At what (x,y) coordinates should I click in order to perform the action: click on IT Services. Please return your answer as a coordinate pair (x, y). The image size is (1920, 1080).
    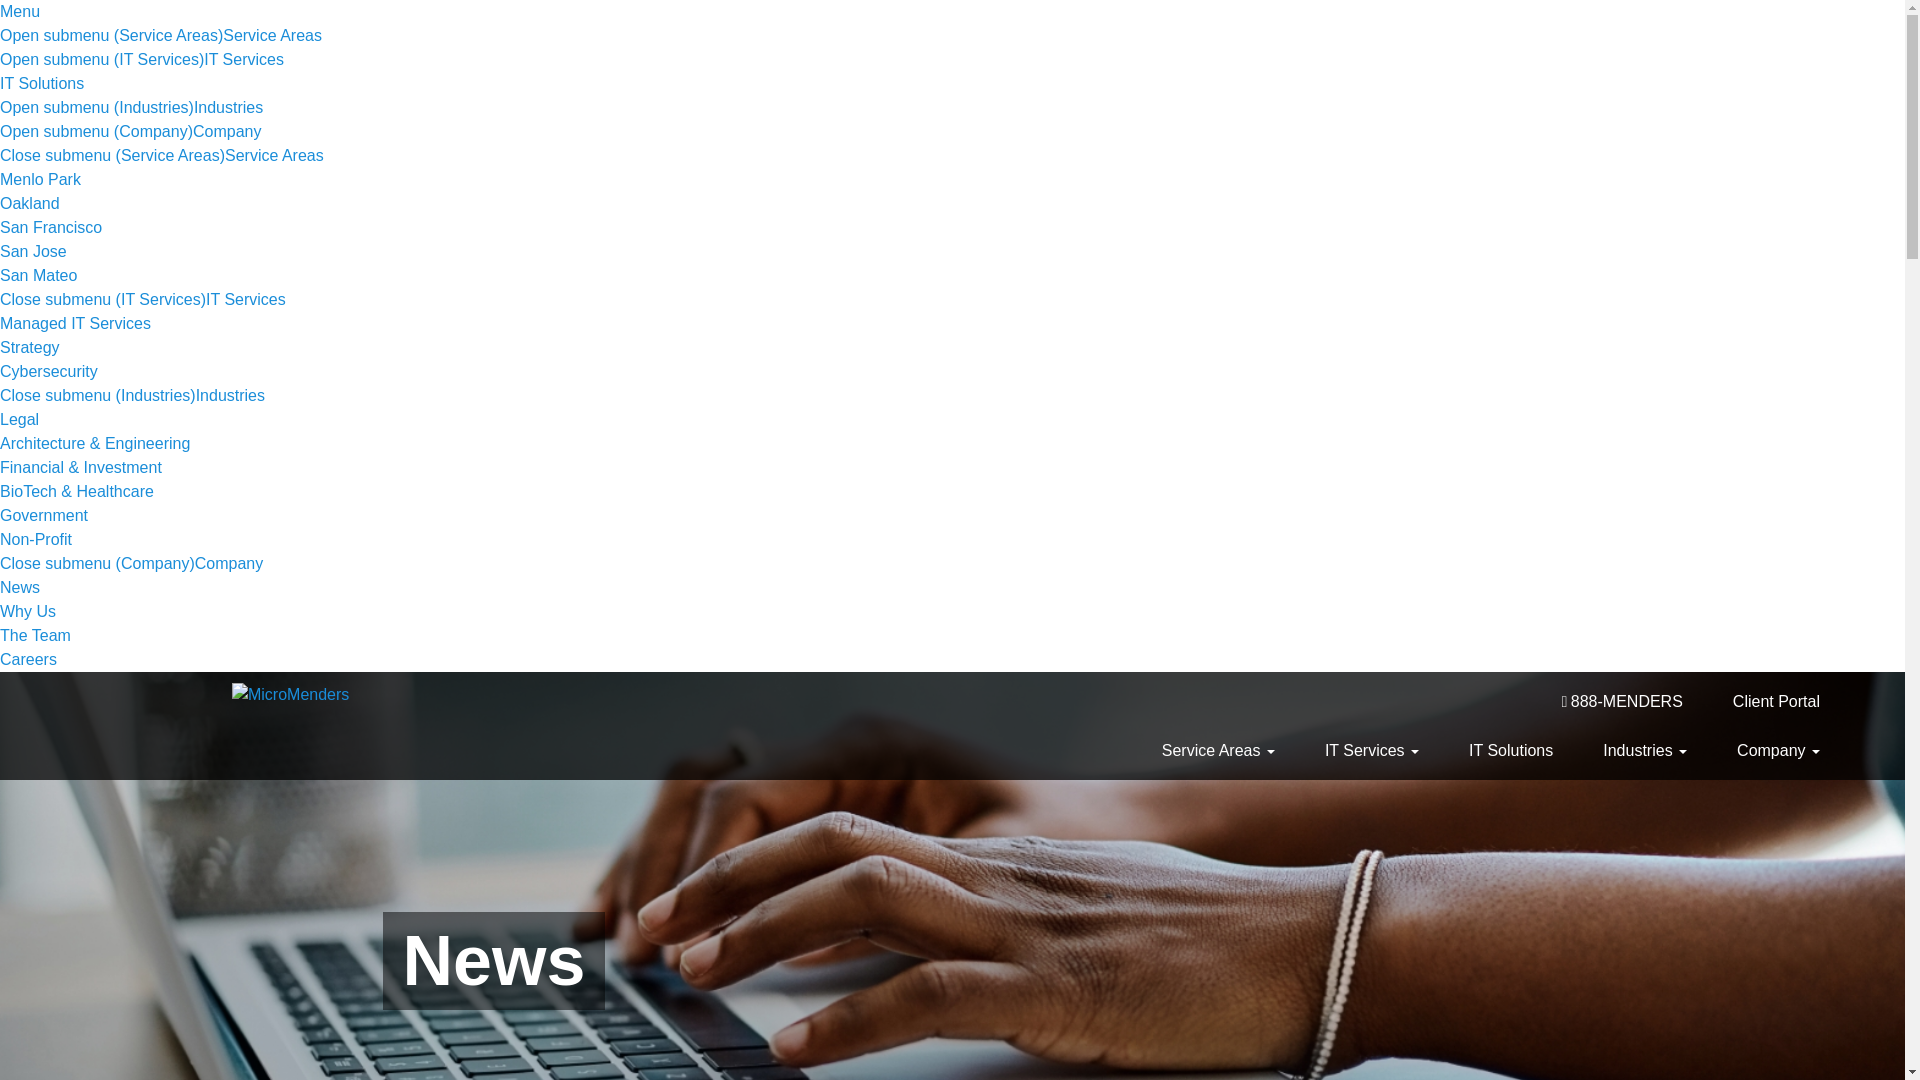
    Looking at the image, I should click on (246, 298).